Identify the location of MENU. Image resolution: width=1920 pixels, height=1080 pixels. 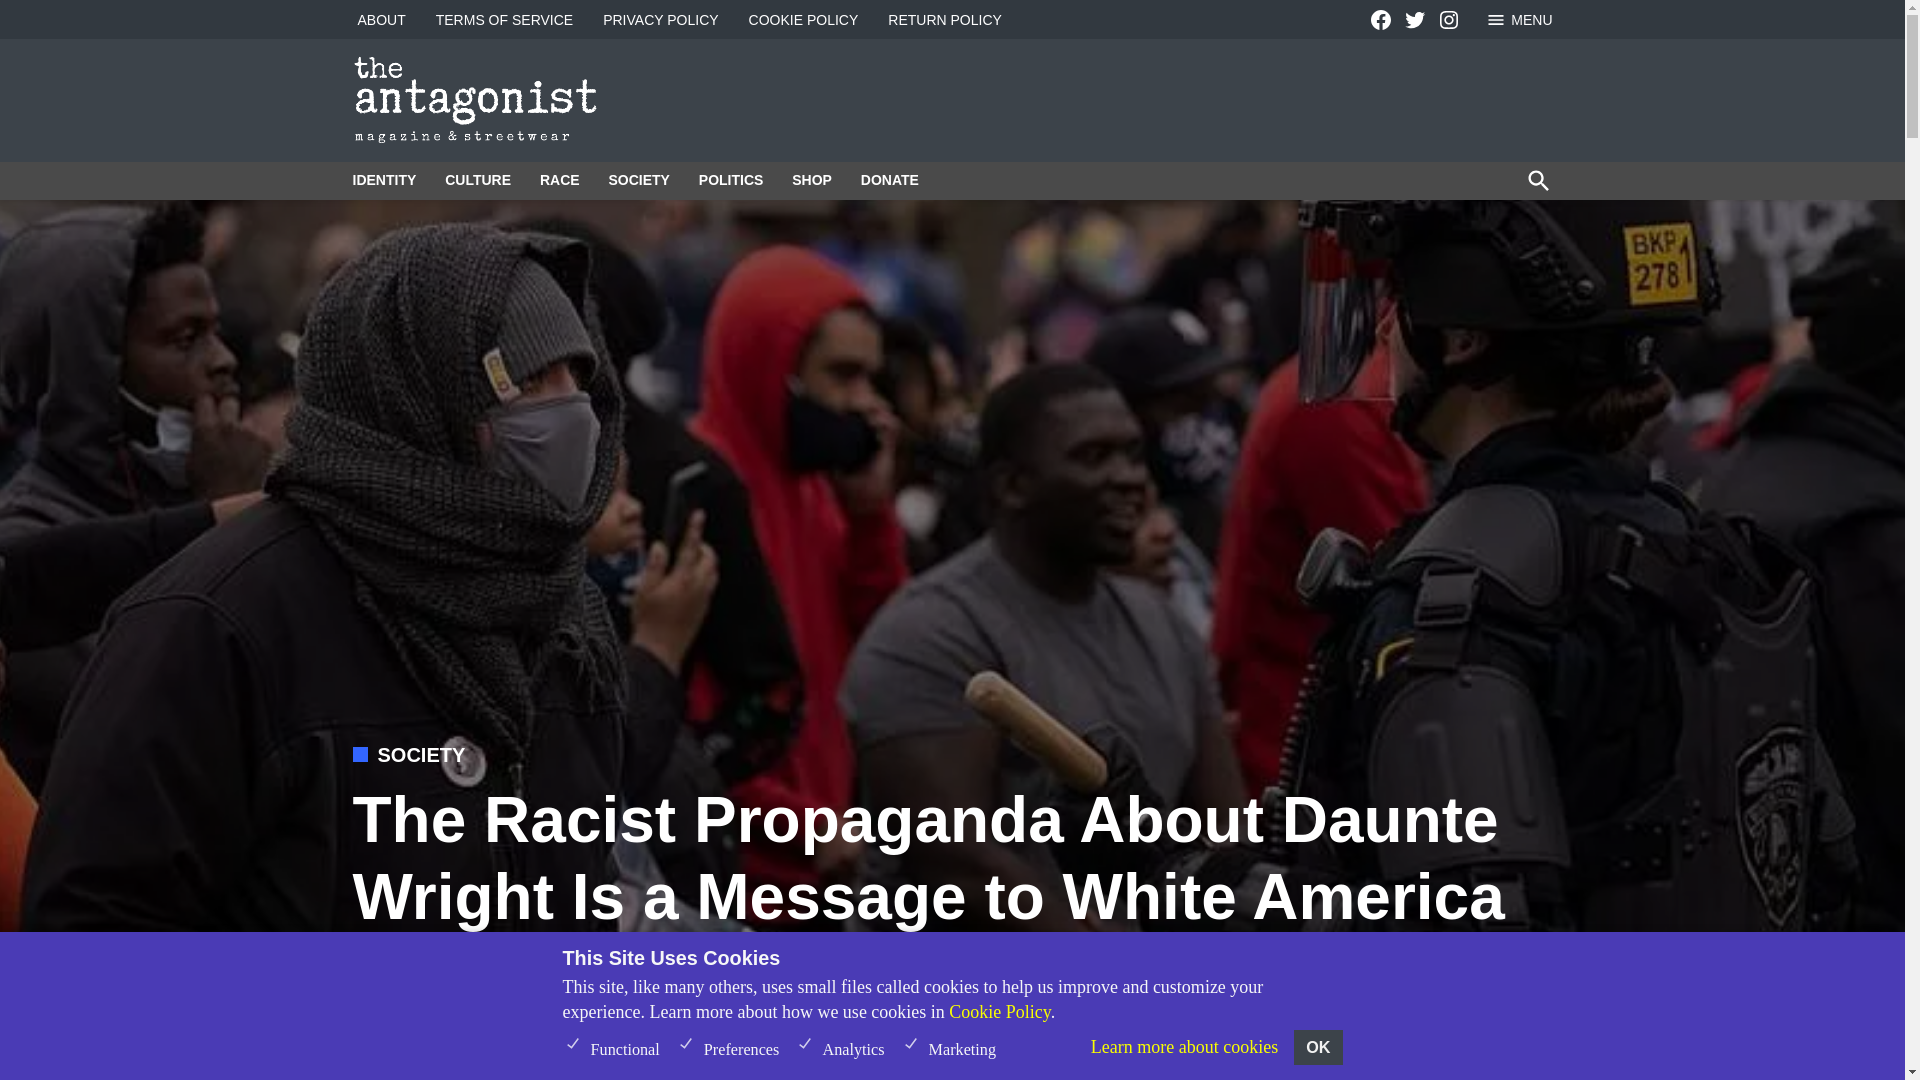
(1518, 19).